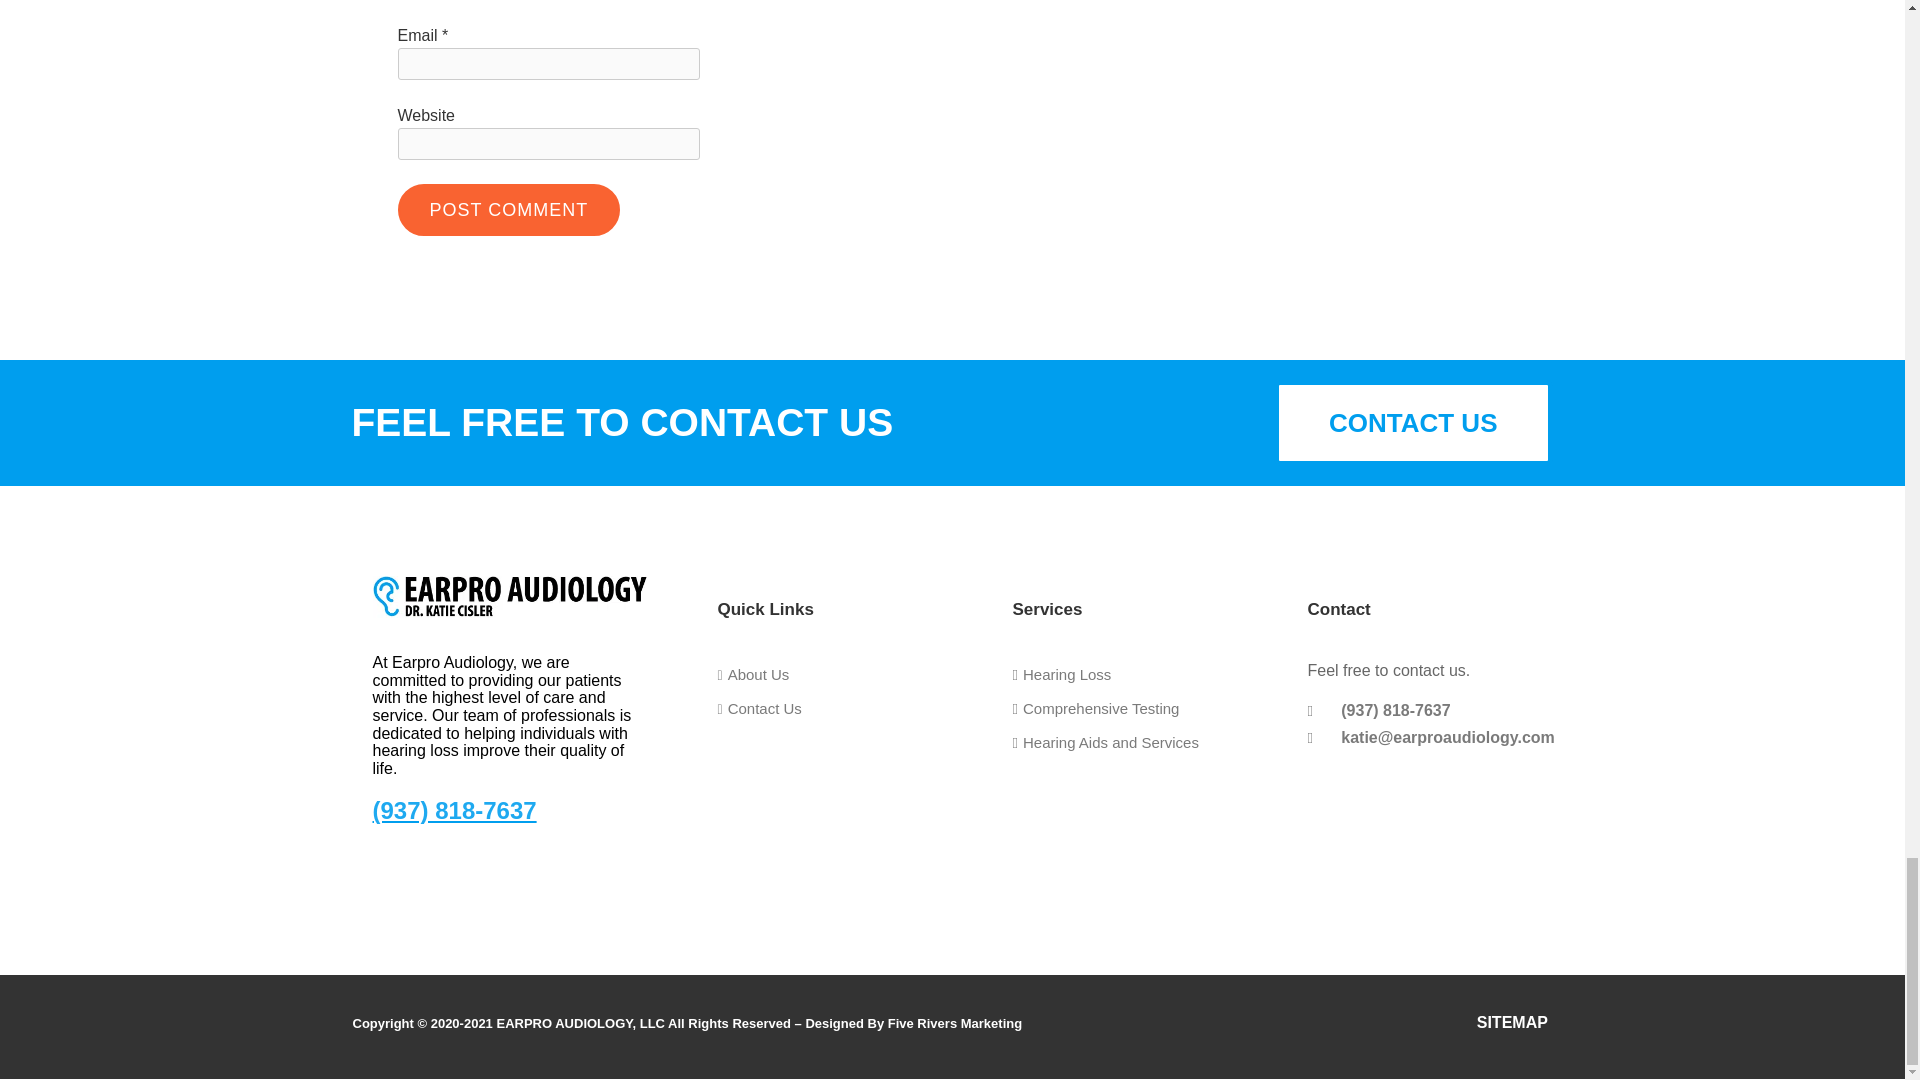 The width and height of the screenshot is (1920, 1080). What do you see at coordinates (760, 708) in the screenshot?
I see `Contact Us` at bounding box center [760, 708].